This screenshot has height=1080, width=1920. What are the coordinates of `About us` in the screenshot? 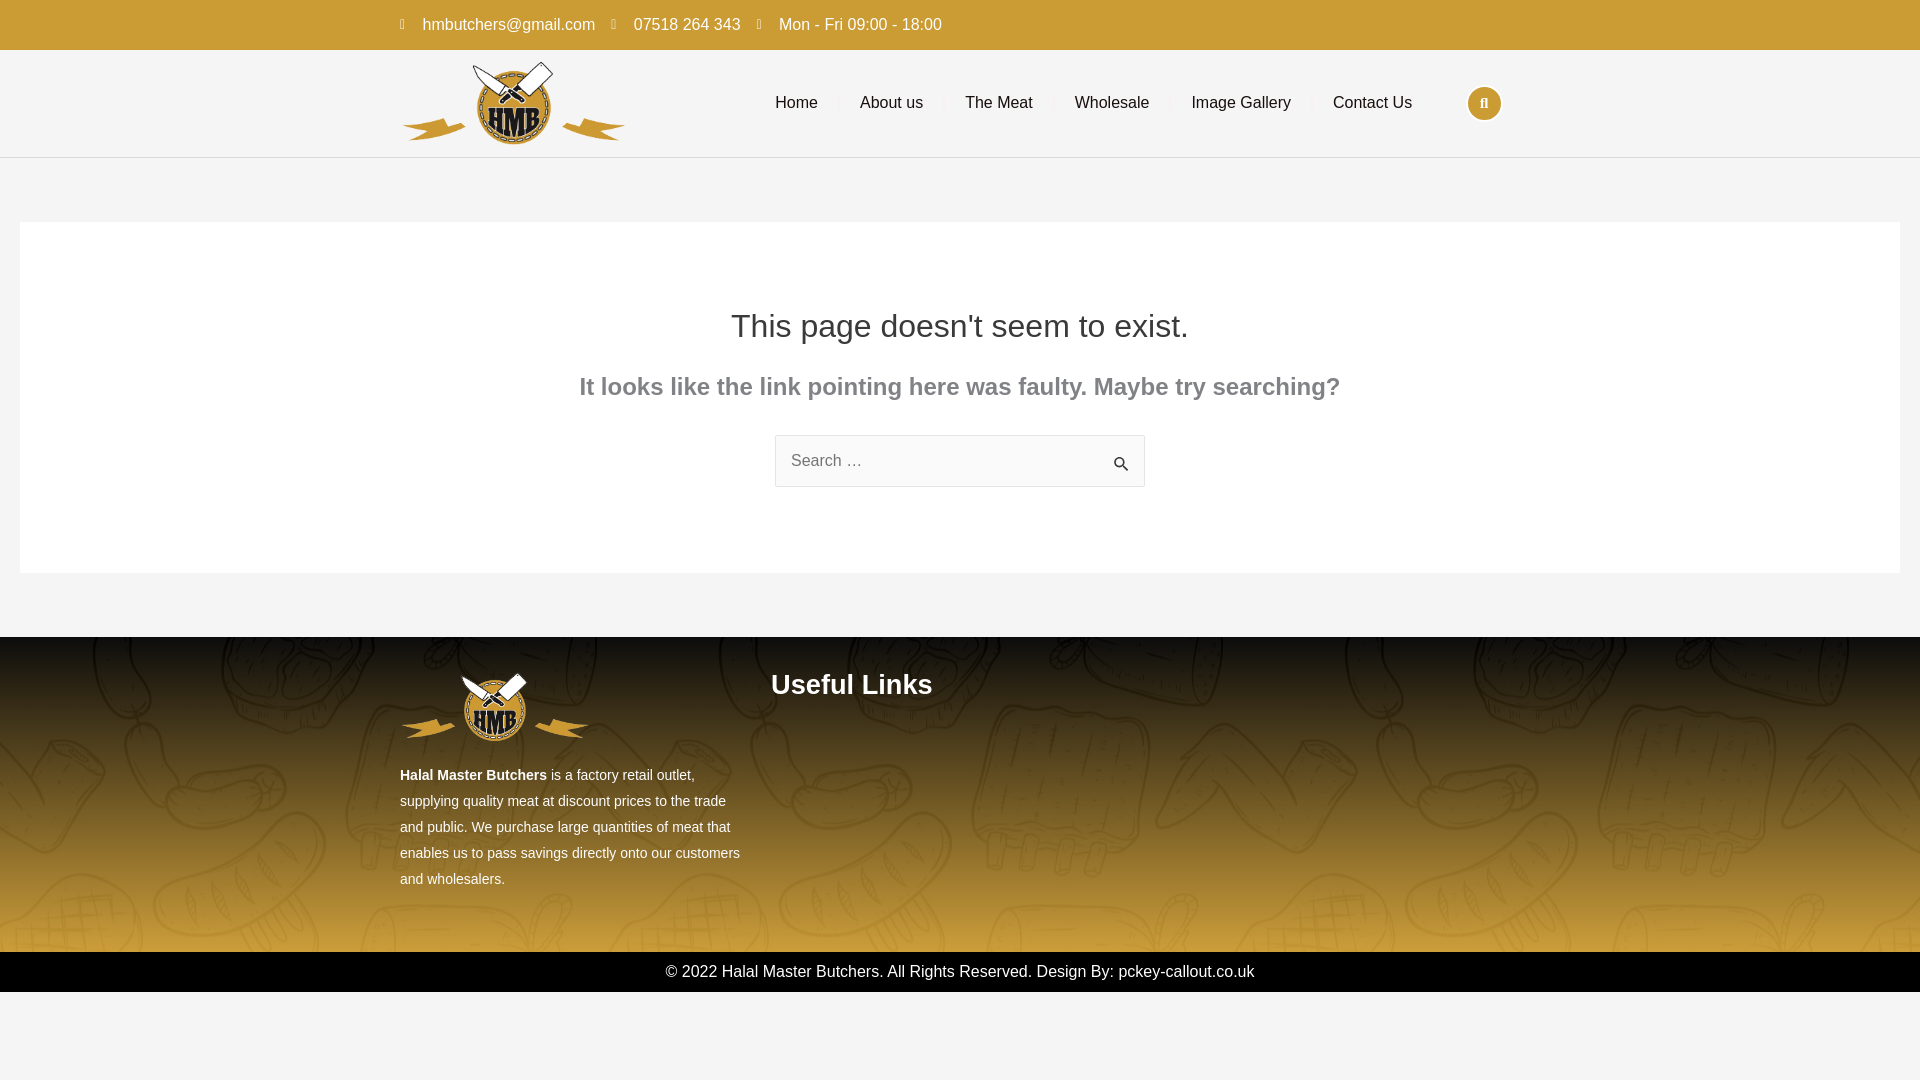 It's located at (891, 102).